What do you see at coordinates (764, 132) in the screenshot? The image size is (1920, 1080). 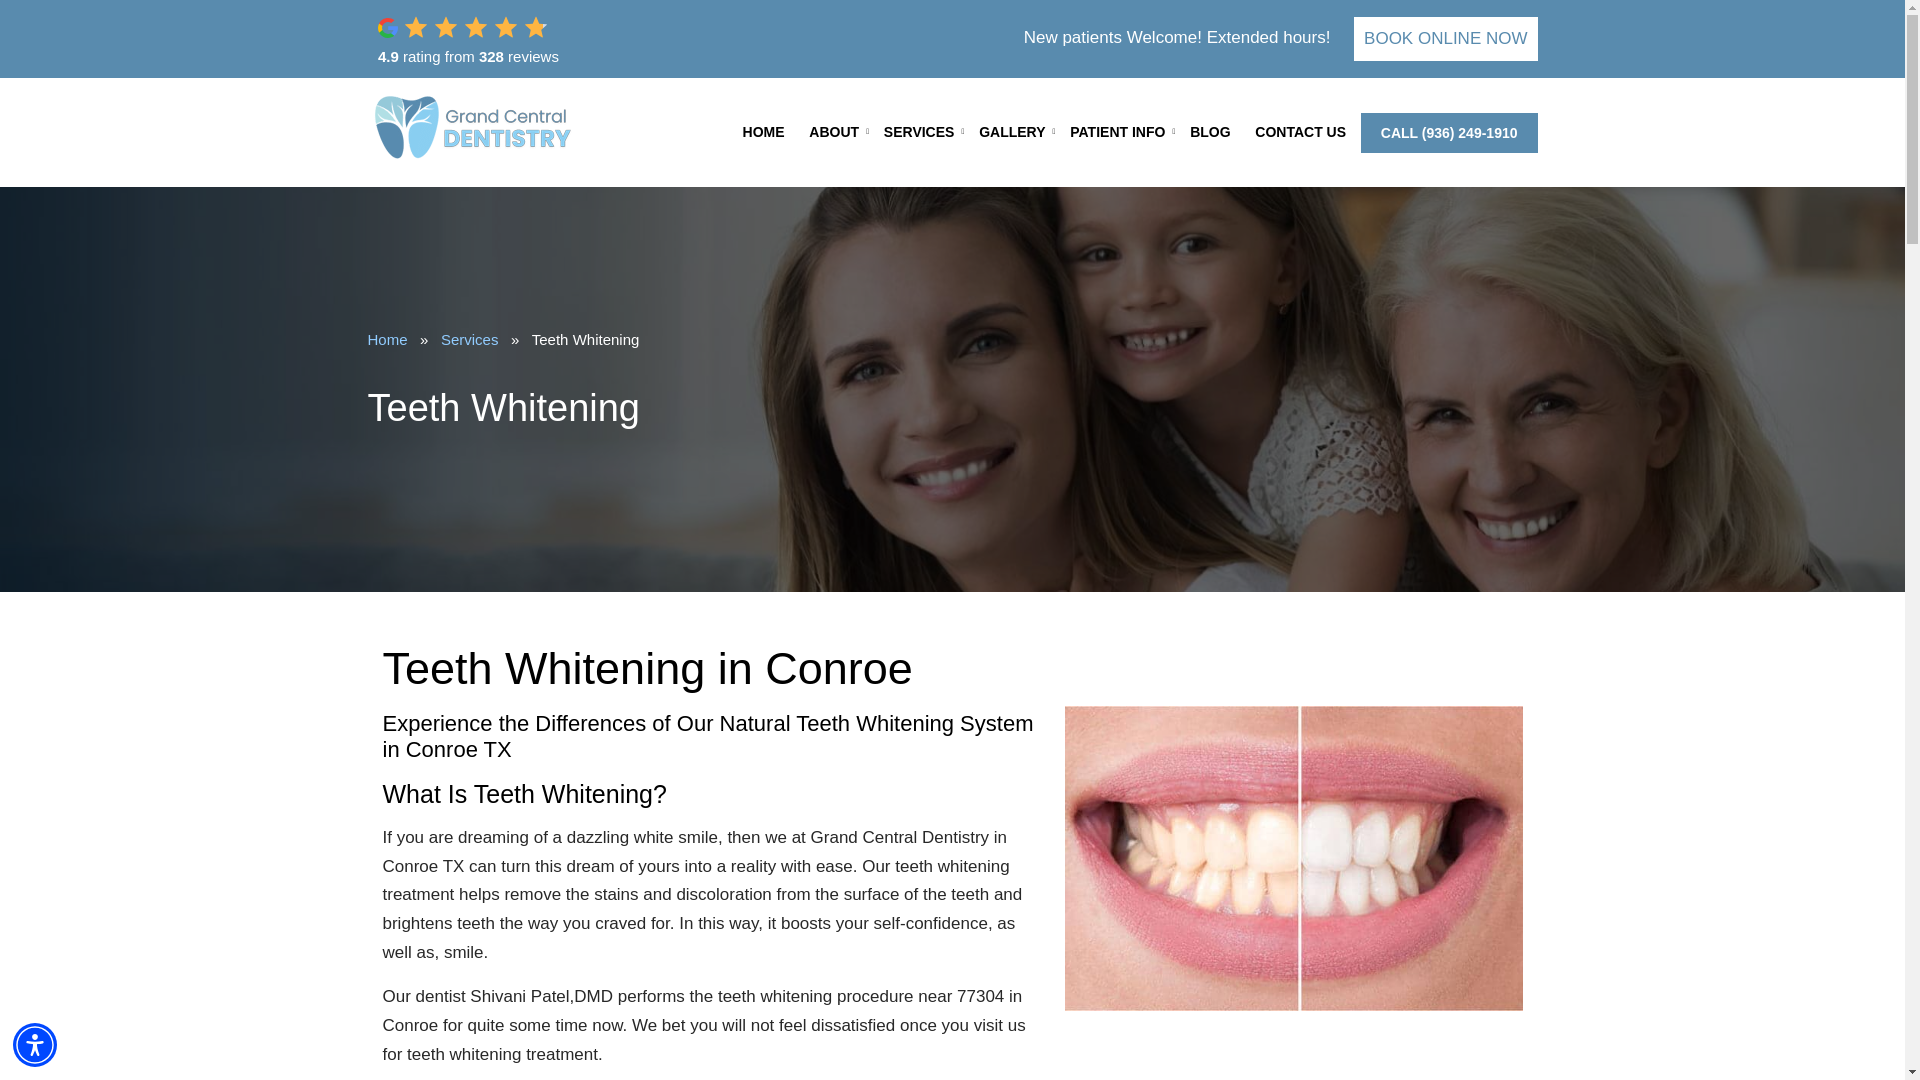 I see `HOME` at bounding box center [764, 132].